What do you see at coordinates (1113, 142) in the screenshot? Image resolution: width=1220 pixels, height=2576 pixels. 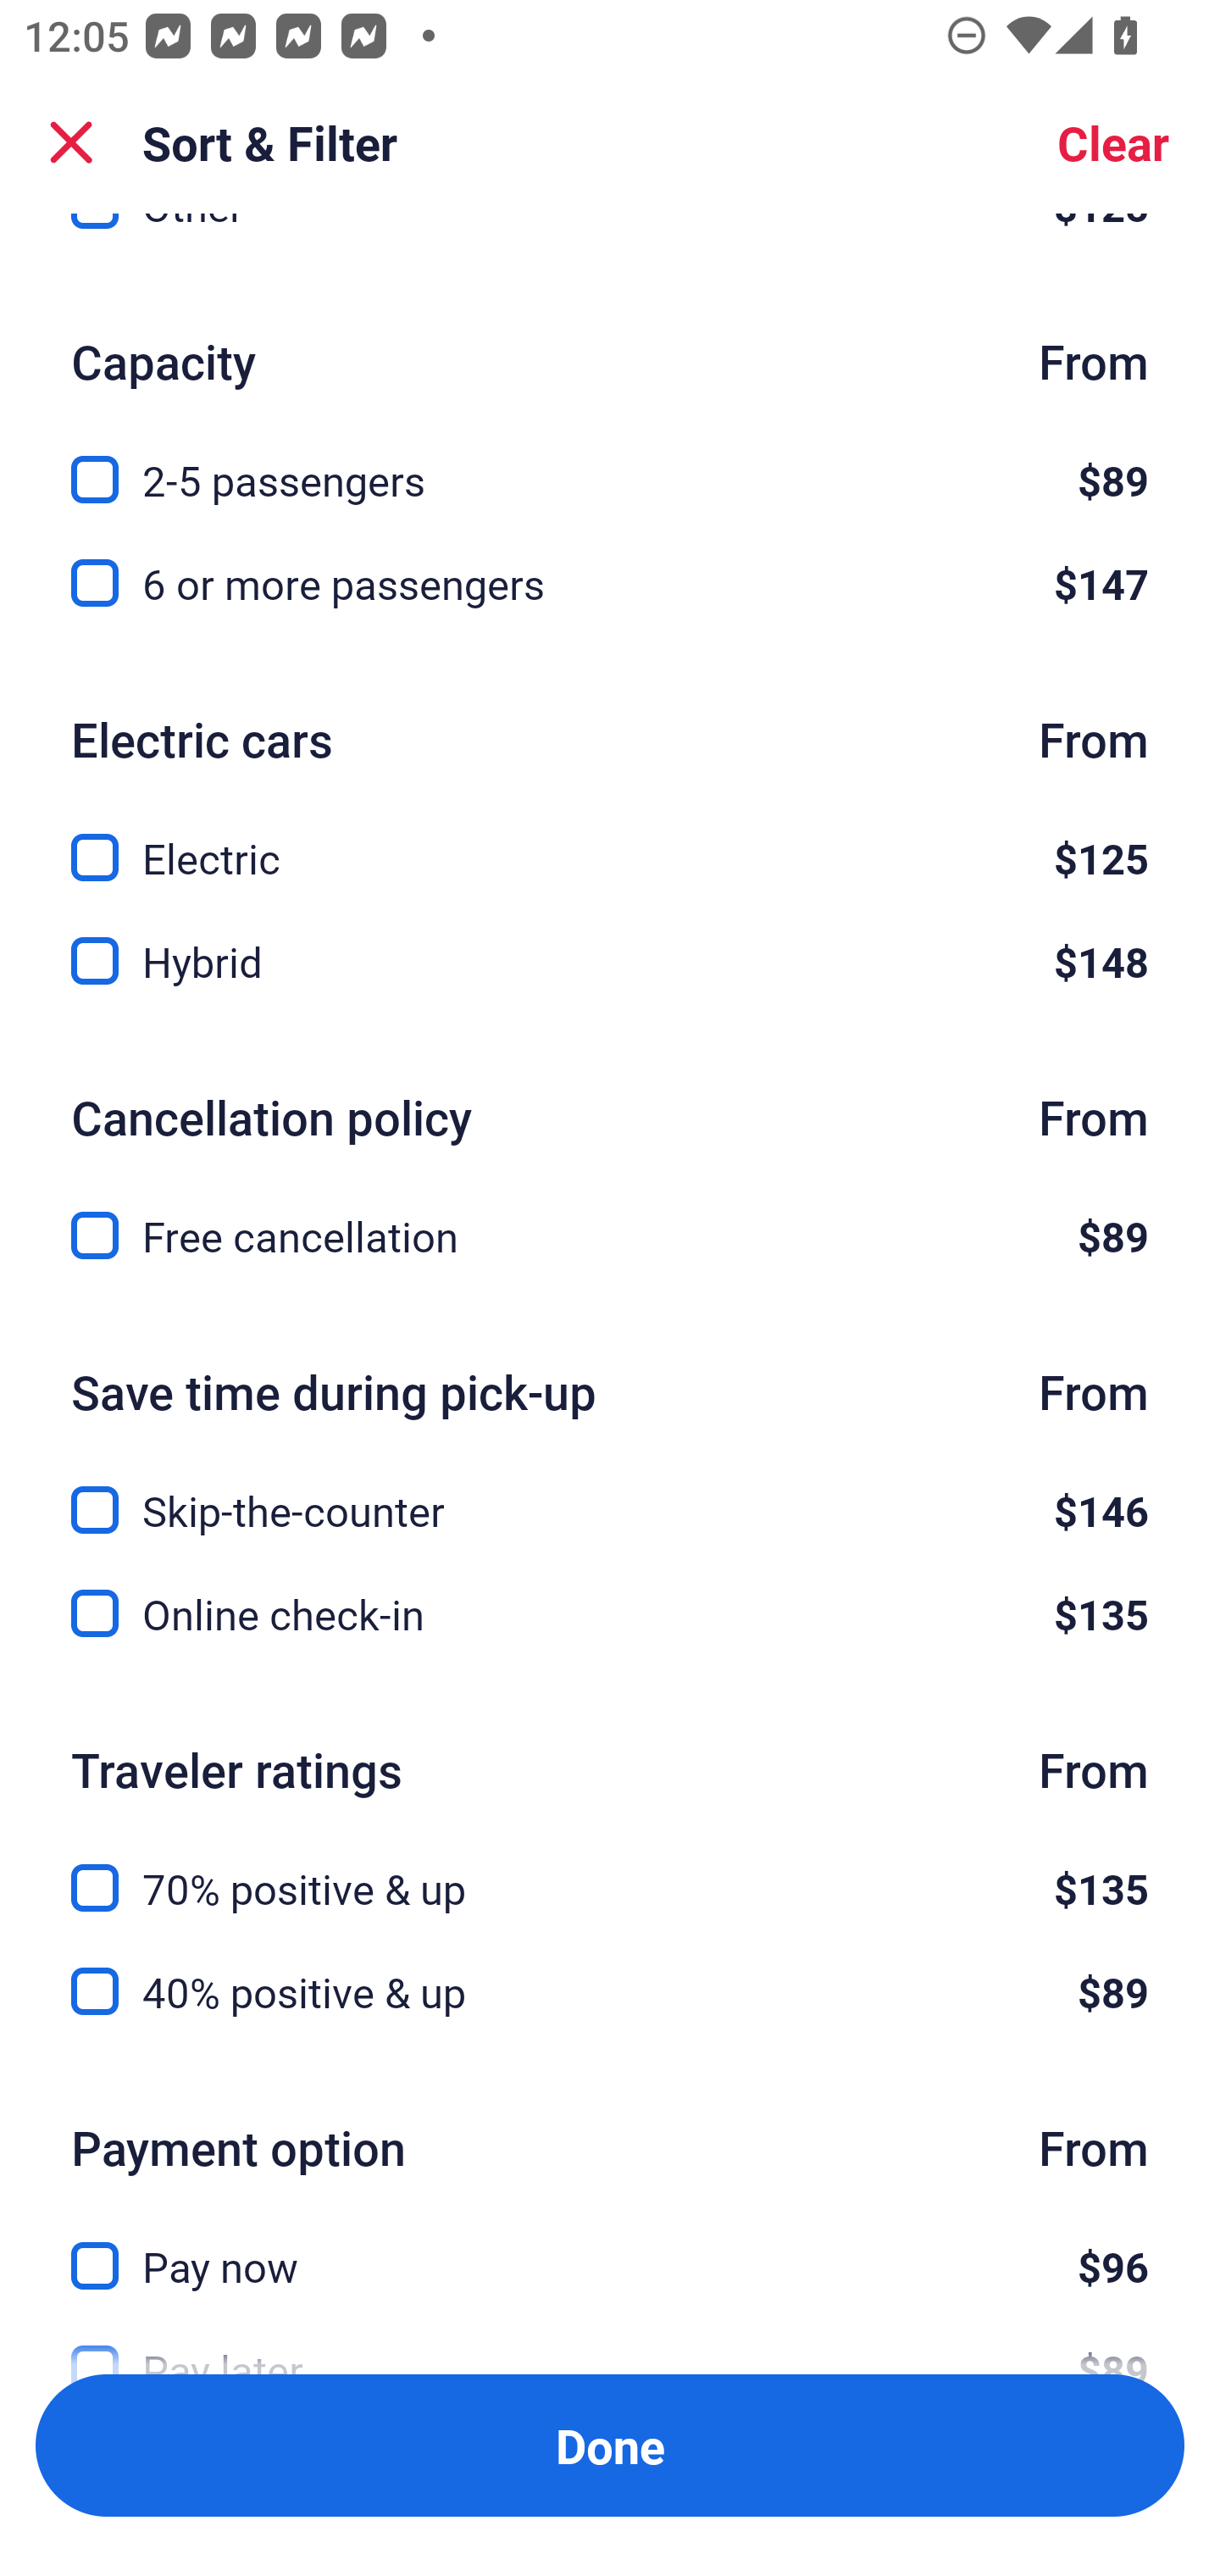 I see `Clear` at bounding box center [1113, 142].